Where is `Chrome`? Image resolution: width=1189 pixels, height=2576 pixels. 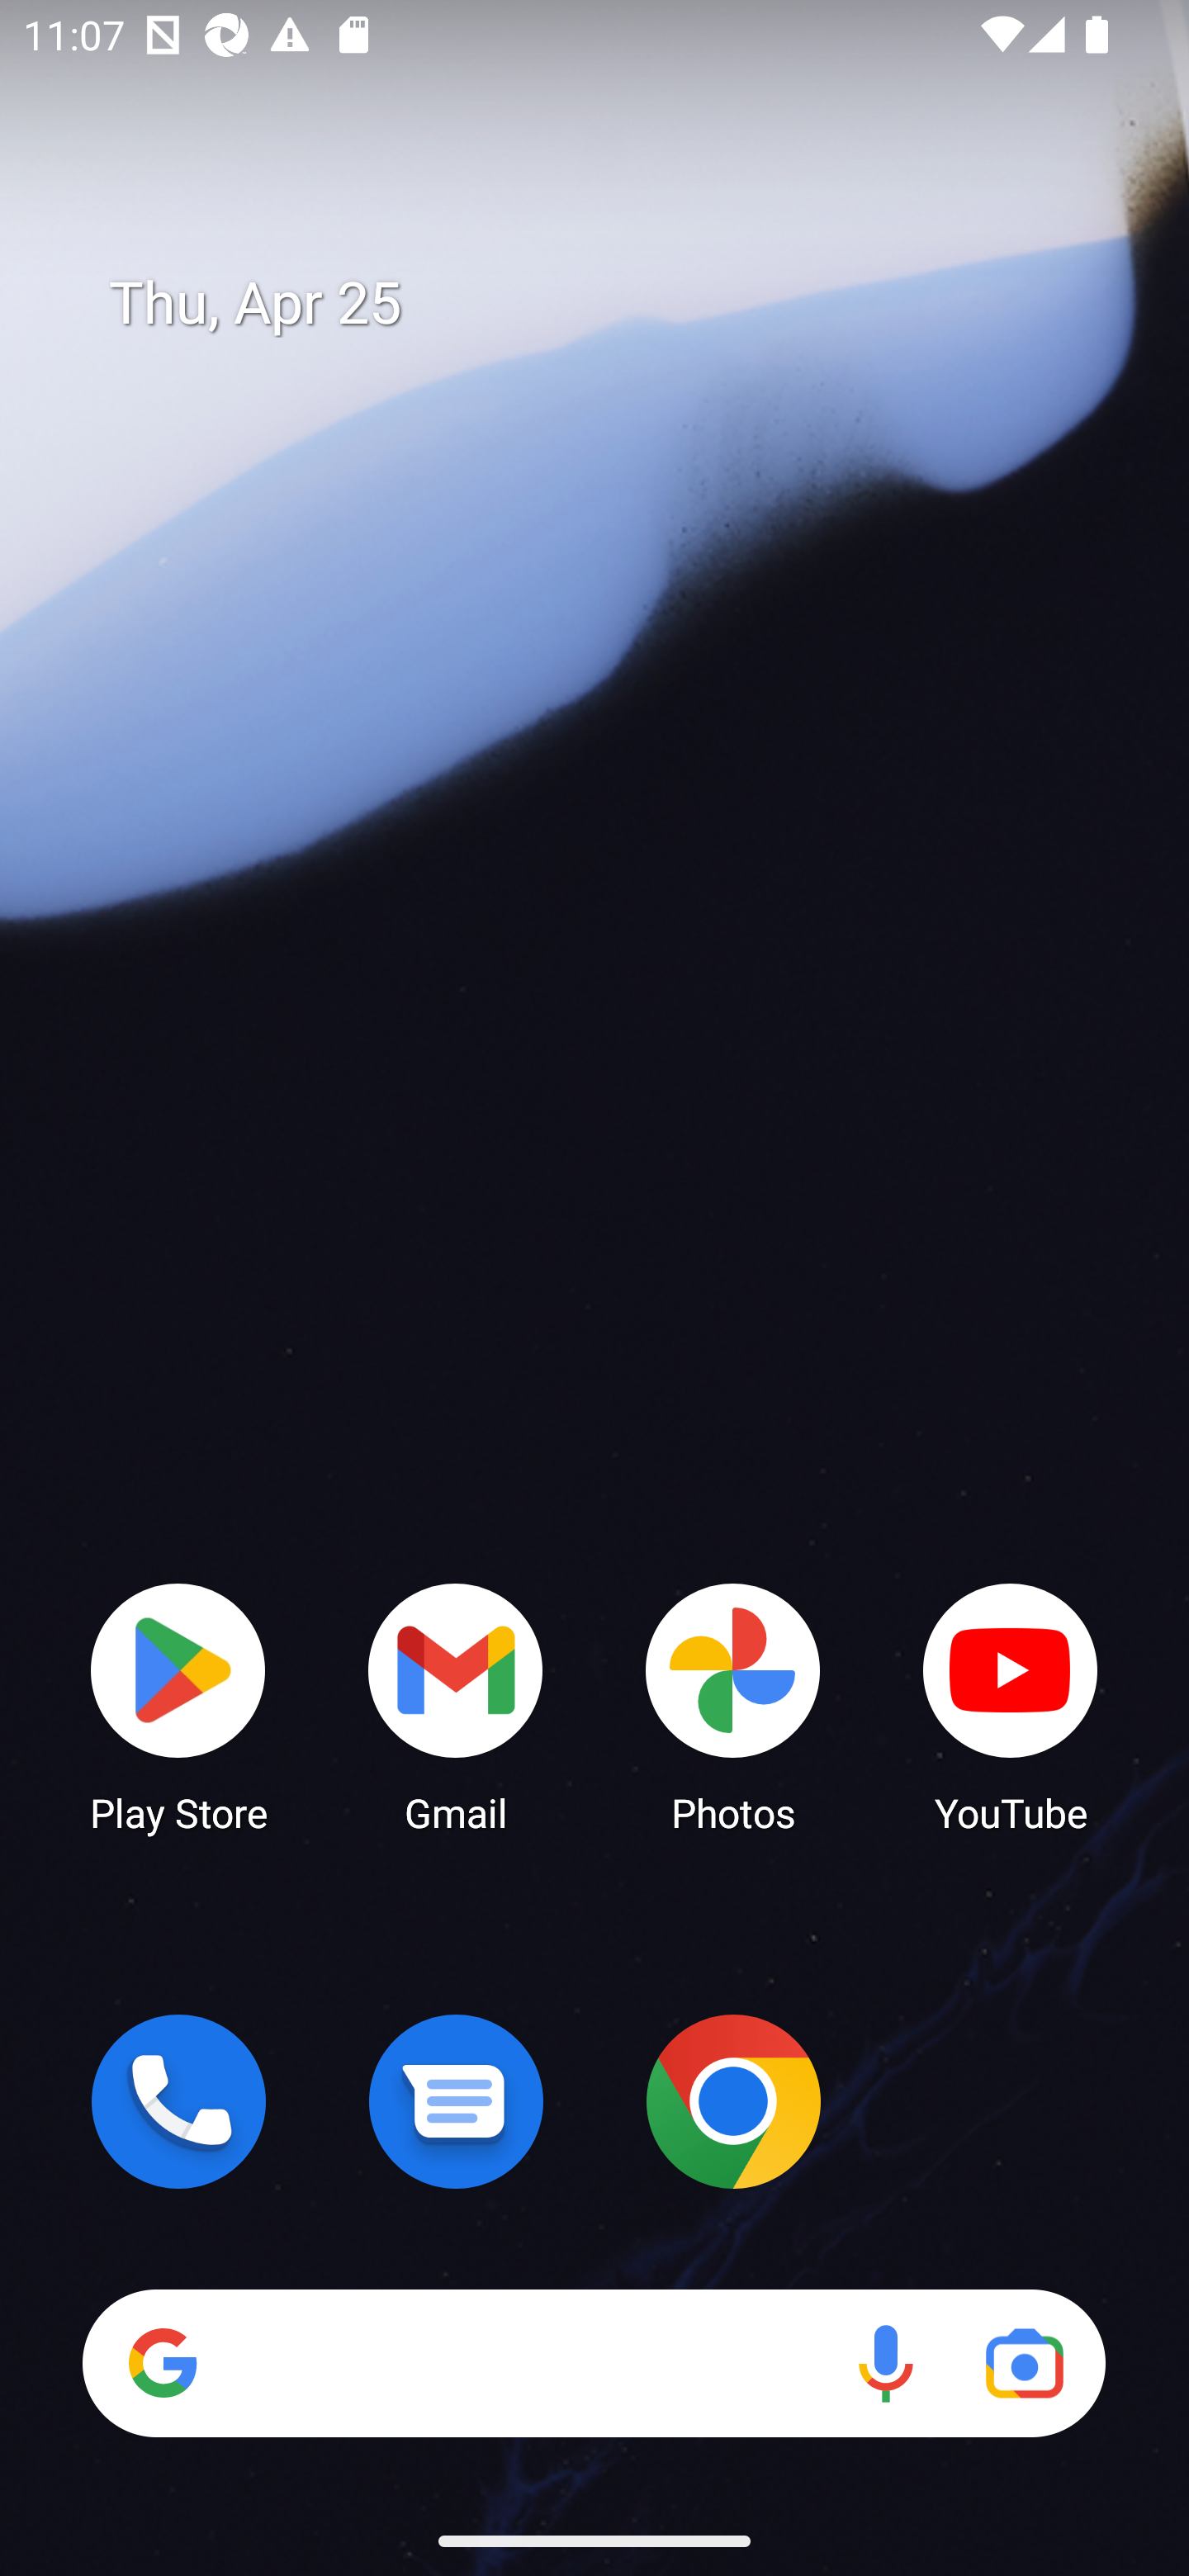
Chrome is located at coordinates (733, 2101).